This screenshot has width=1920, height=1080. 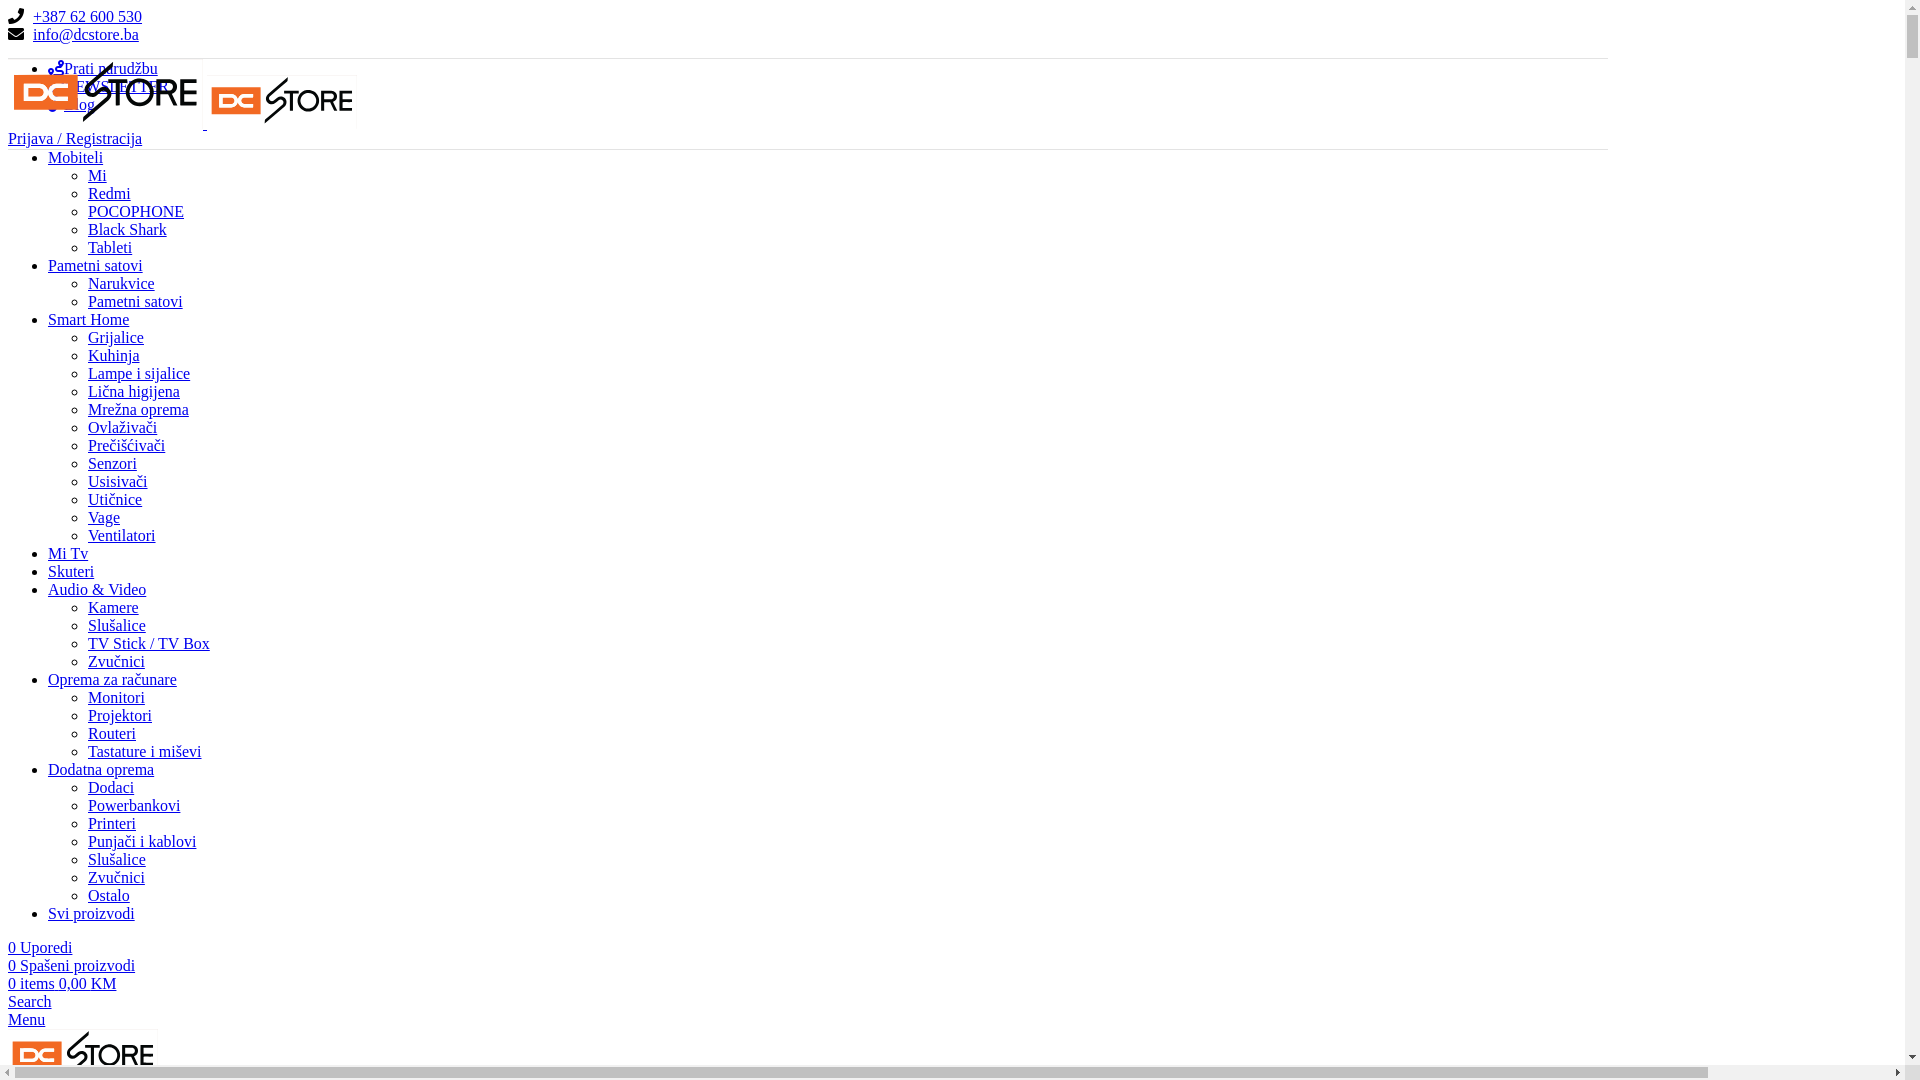 I want to click on Pametni satovi, so click(x=136, y=302).